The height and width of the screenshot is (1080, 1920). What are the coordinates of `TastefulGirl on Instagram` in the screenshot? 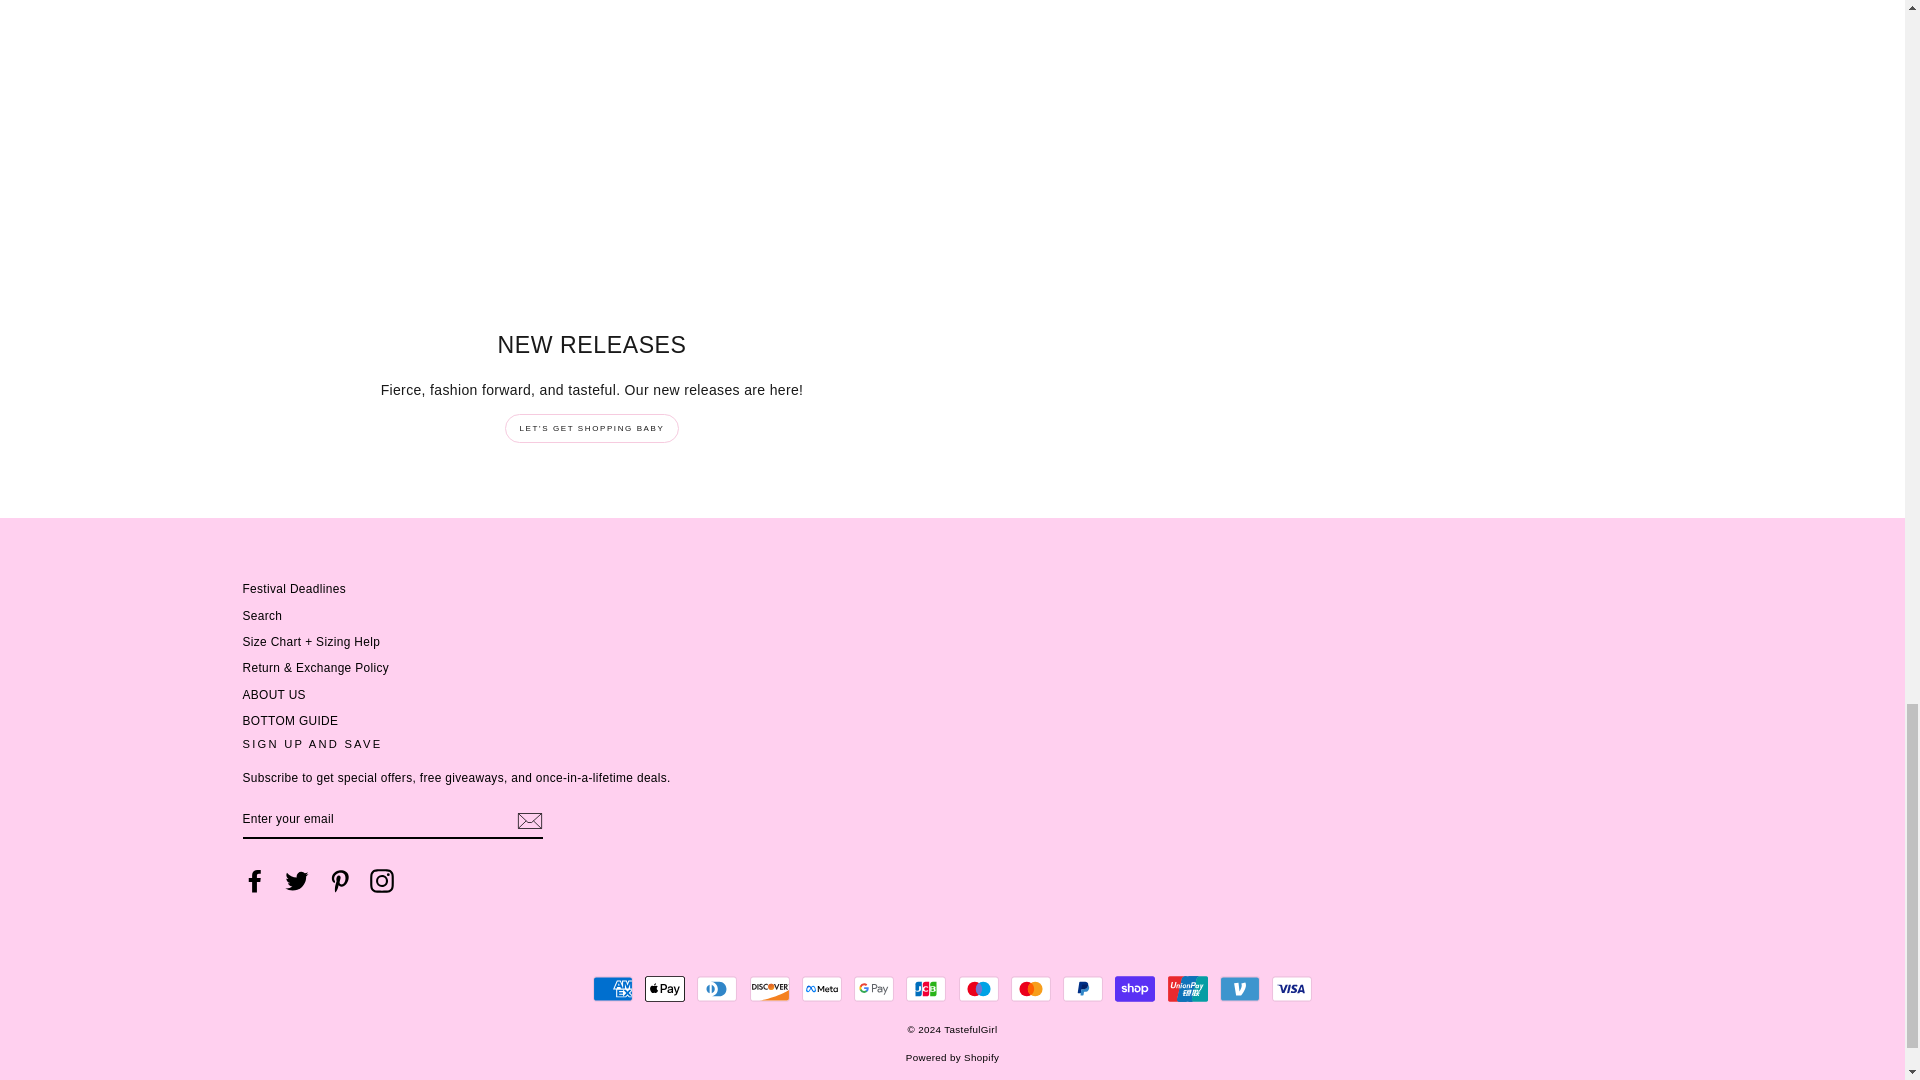 It's located at (382, 881).